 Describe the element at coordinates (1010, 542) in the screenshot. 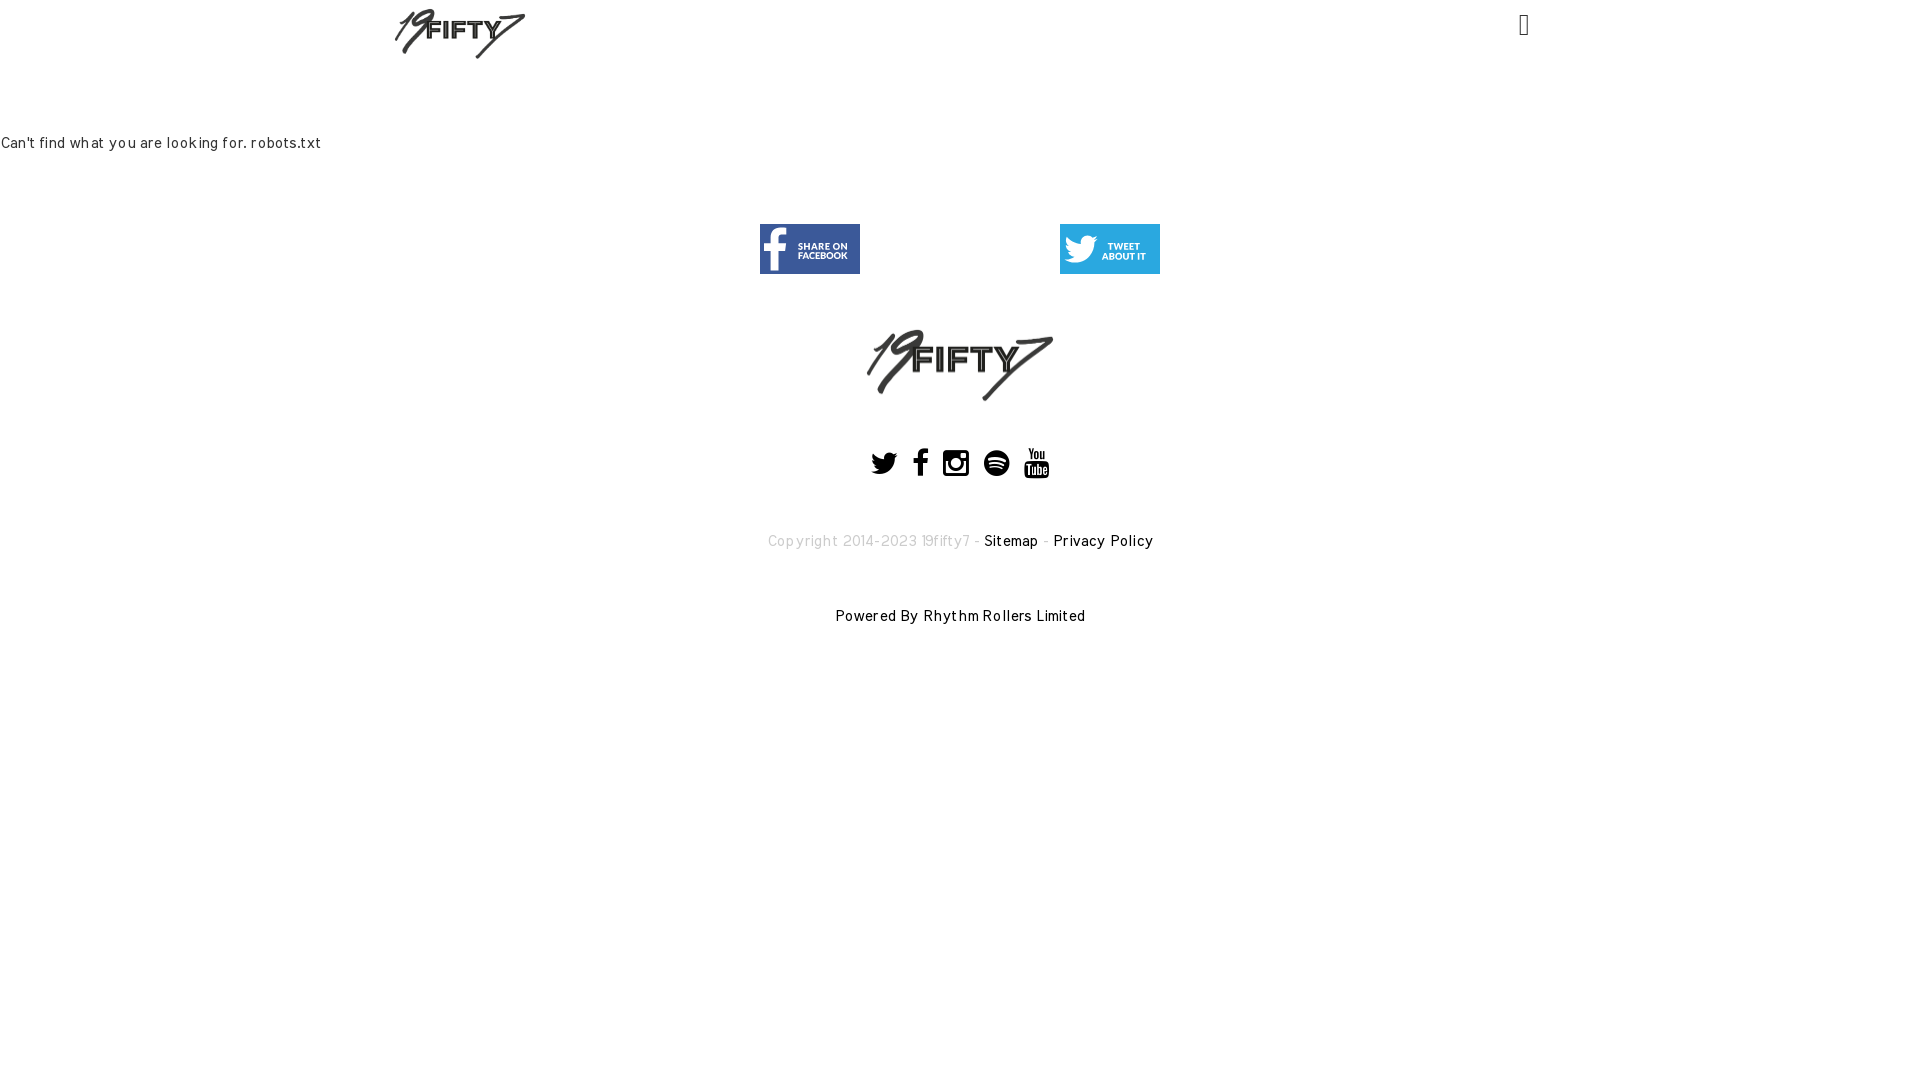

I see `Sitemap` at that location.